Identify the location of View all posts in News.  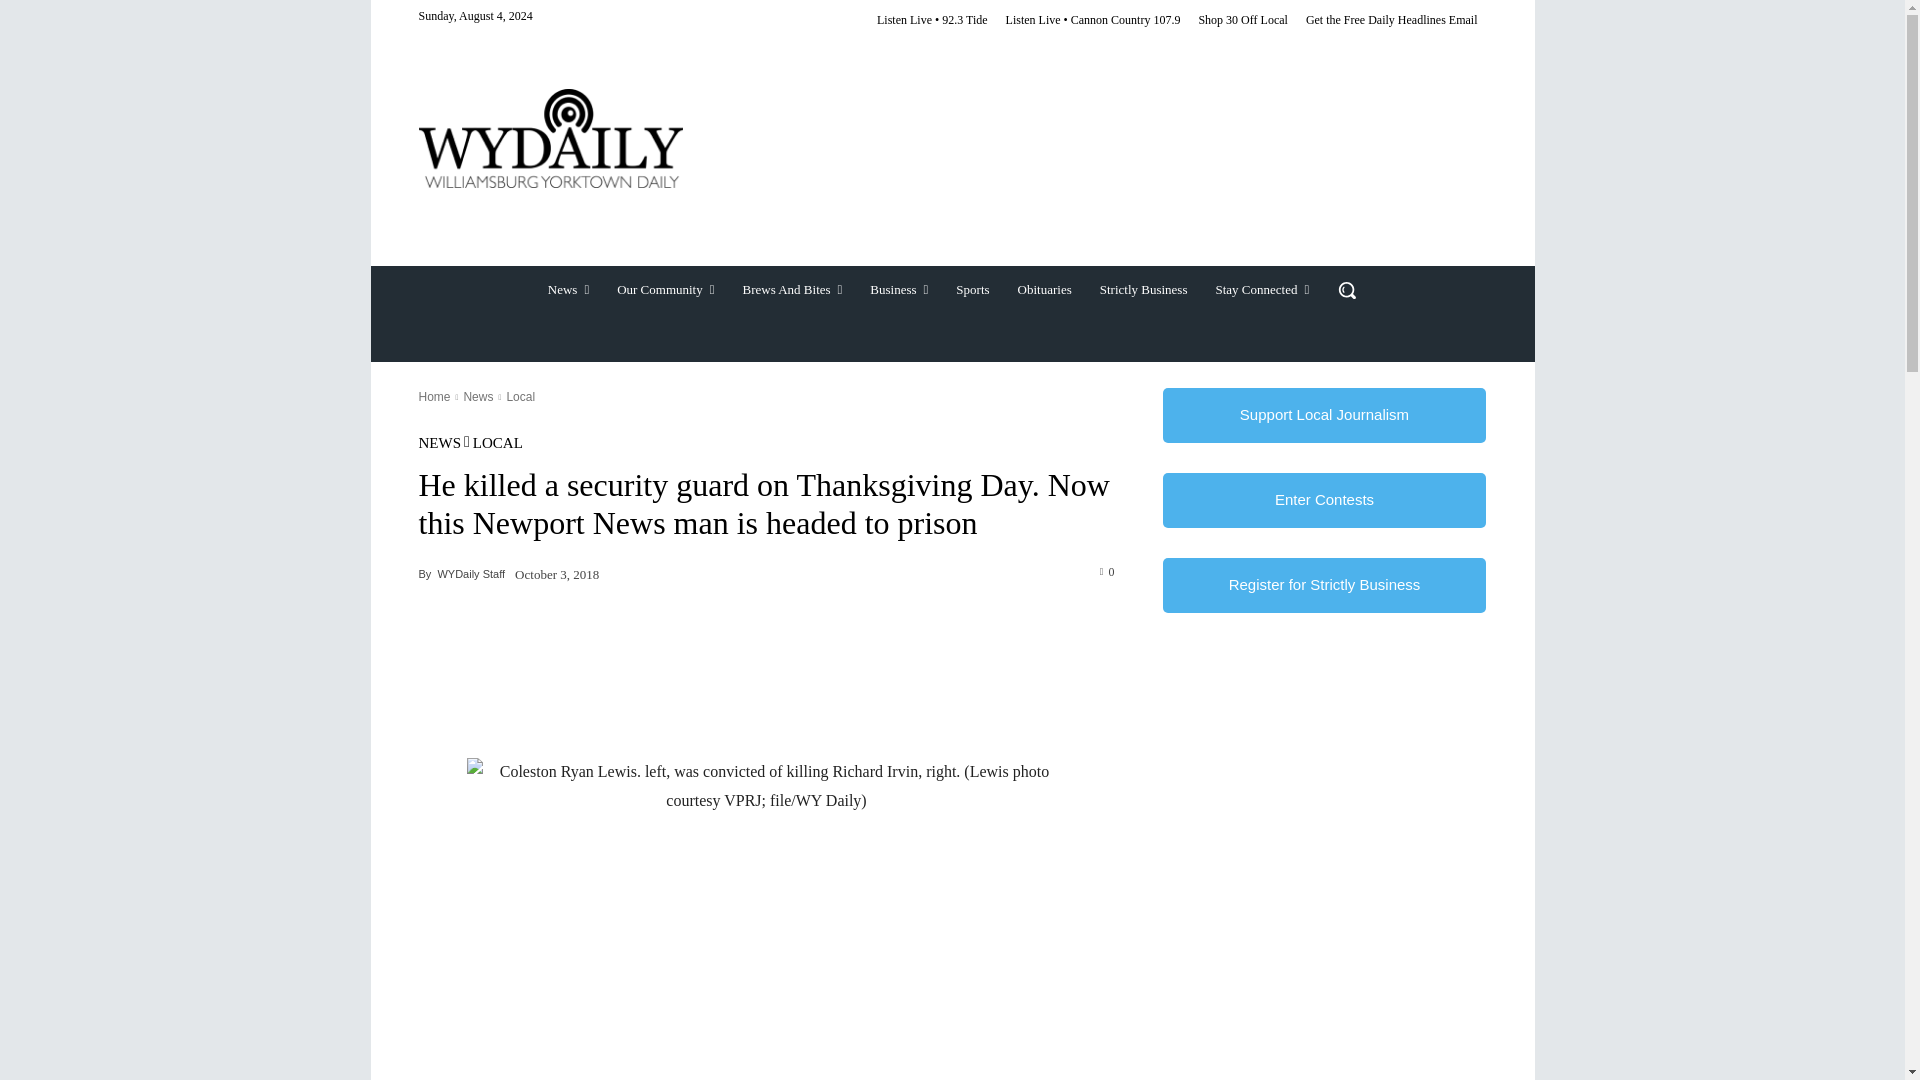
(478, 396).